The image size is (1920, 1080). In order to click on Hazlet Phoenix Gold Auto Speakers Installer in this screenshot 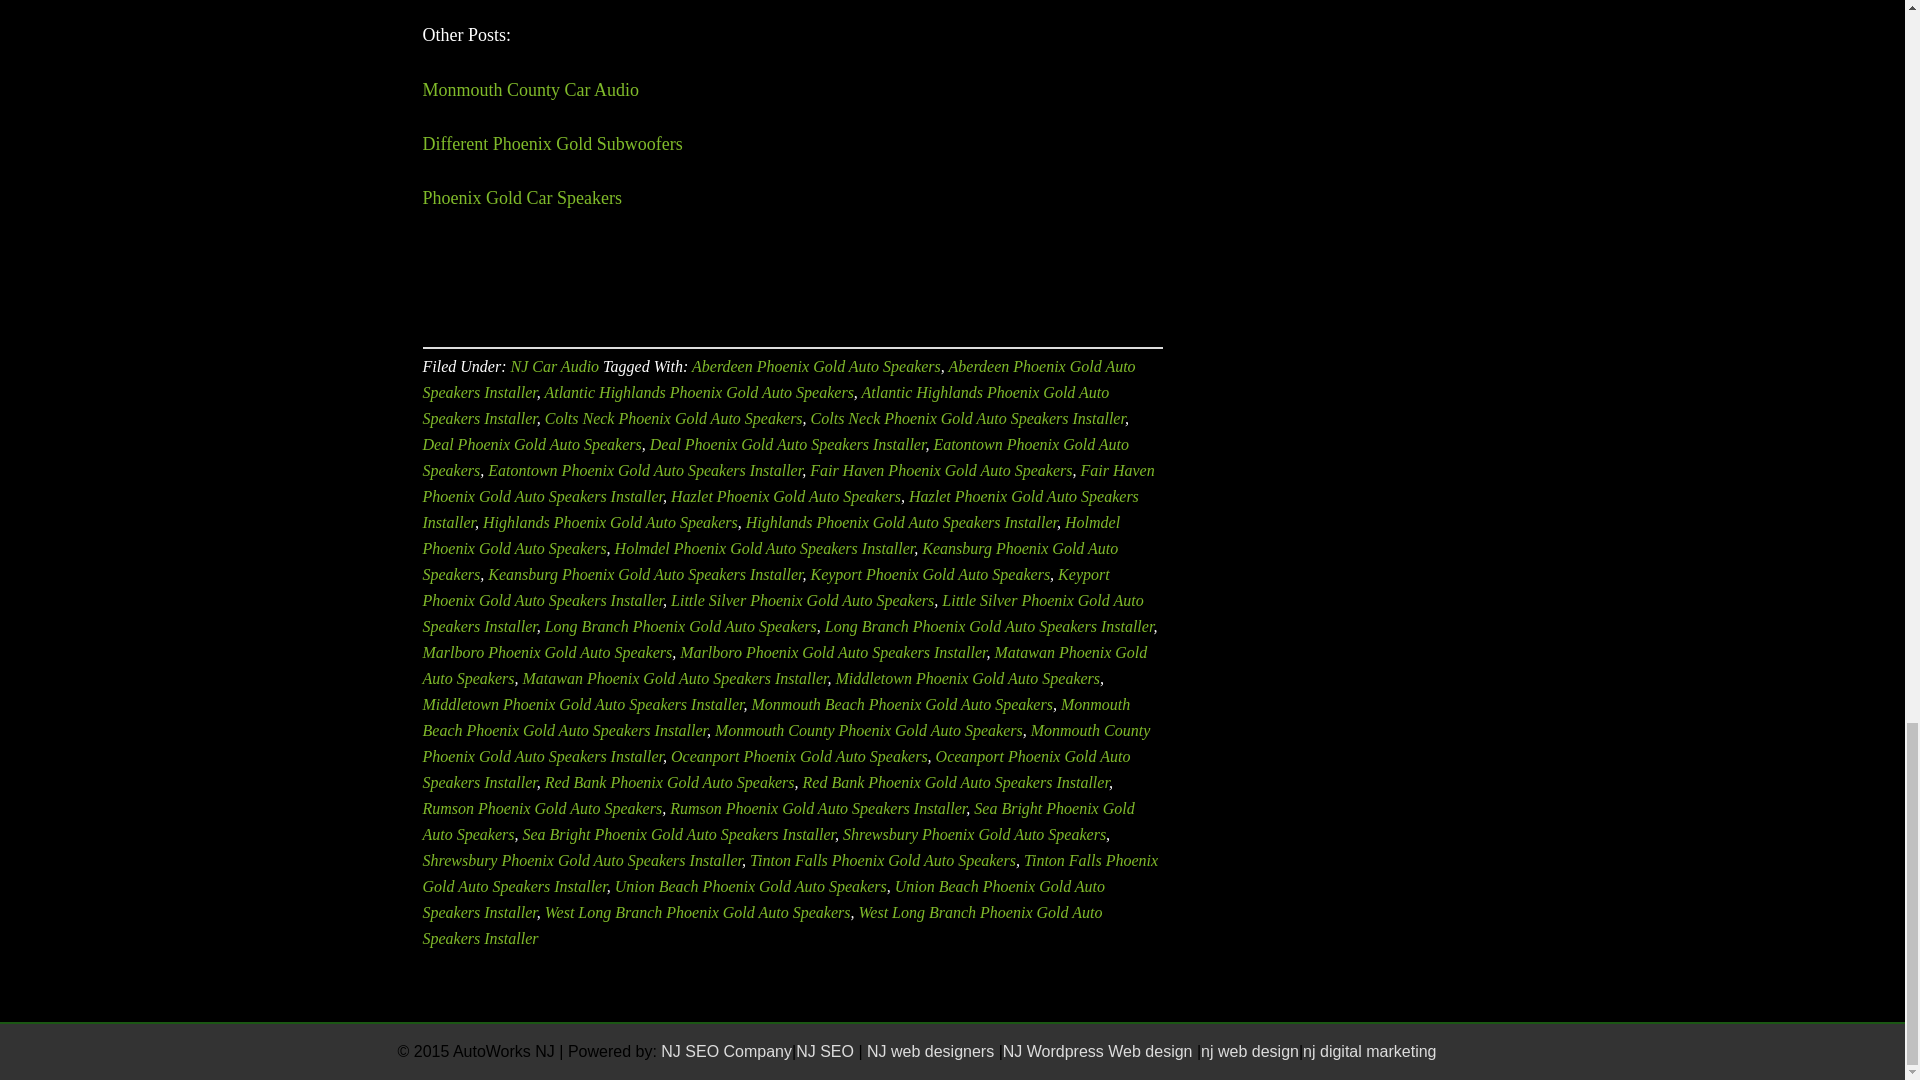, I will do `click(780, 510)`.